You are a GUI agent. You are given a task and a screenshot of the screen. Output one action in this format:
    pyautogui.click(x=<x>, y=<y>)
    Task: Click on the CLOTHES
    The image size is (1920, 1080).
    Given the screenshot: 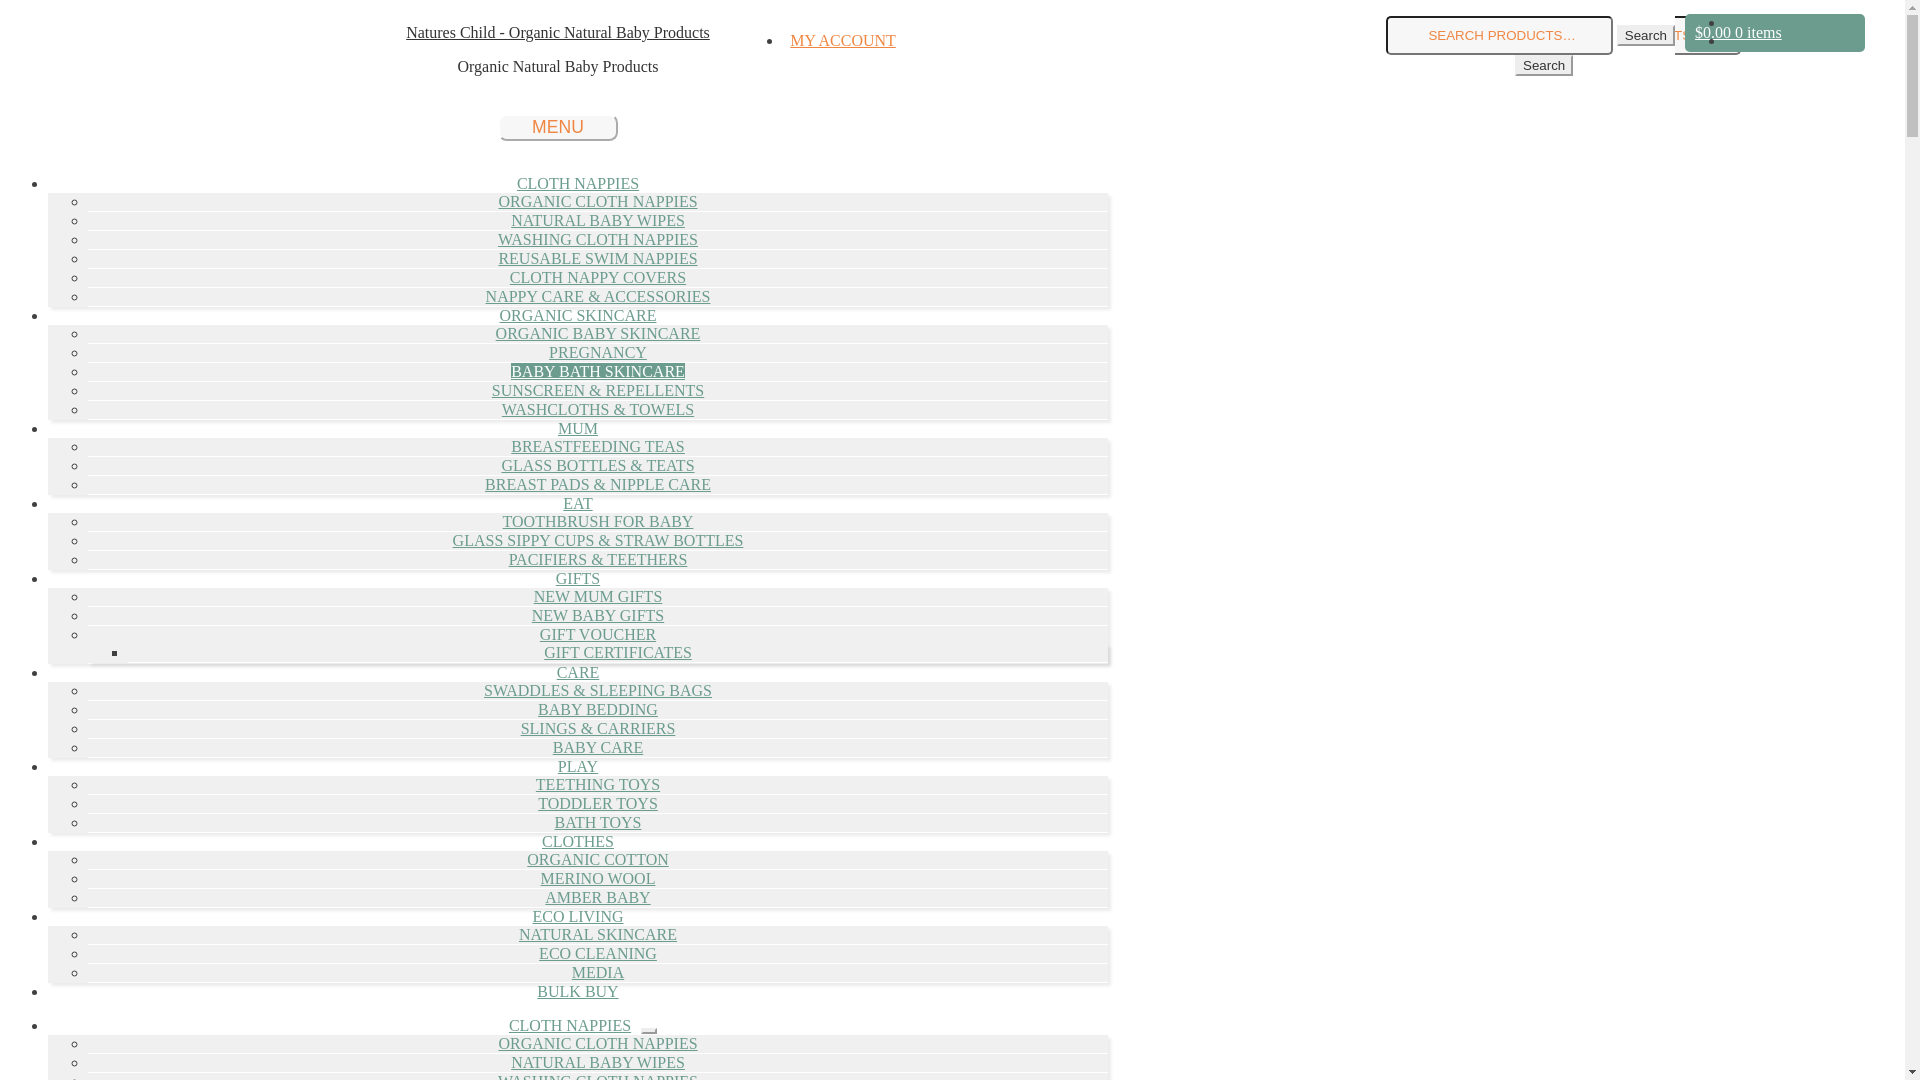 What is the action you would take?
    pyautogui.click(x=578, y=842)
    